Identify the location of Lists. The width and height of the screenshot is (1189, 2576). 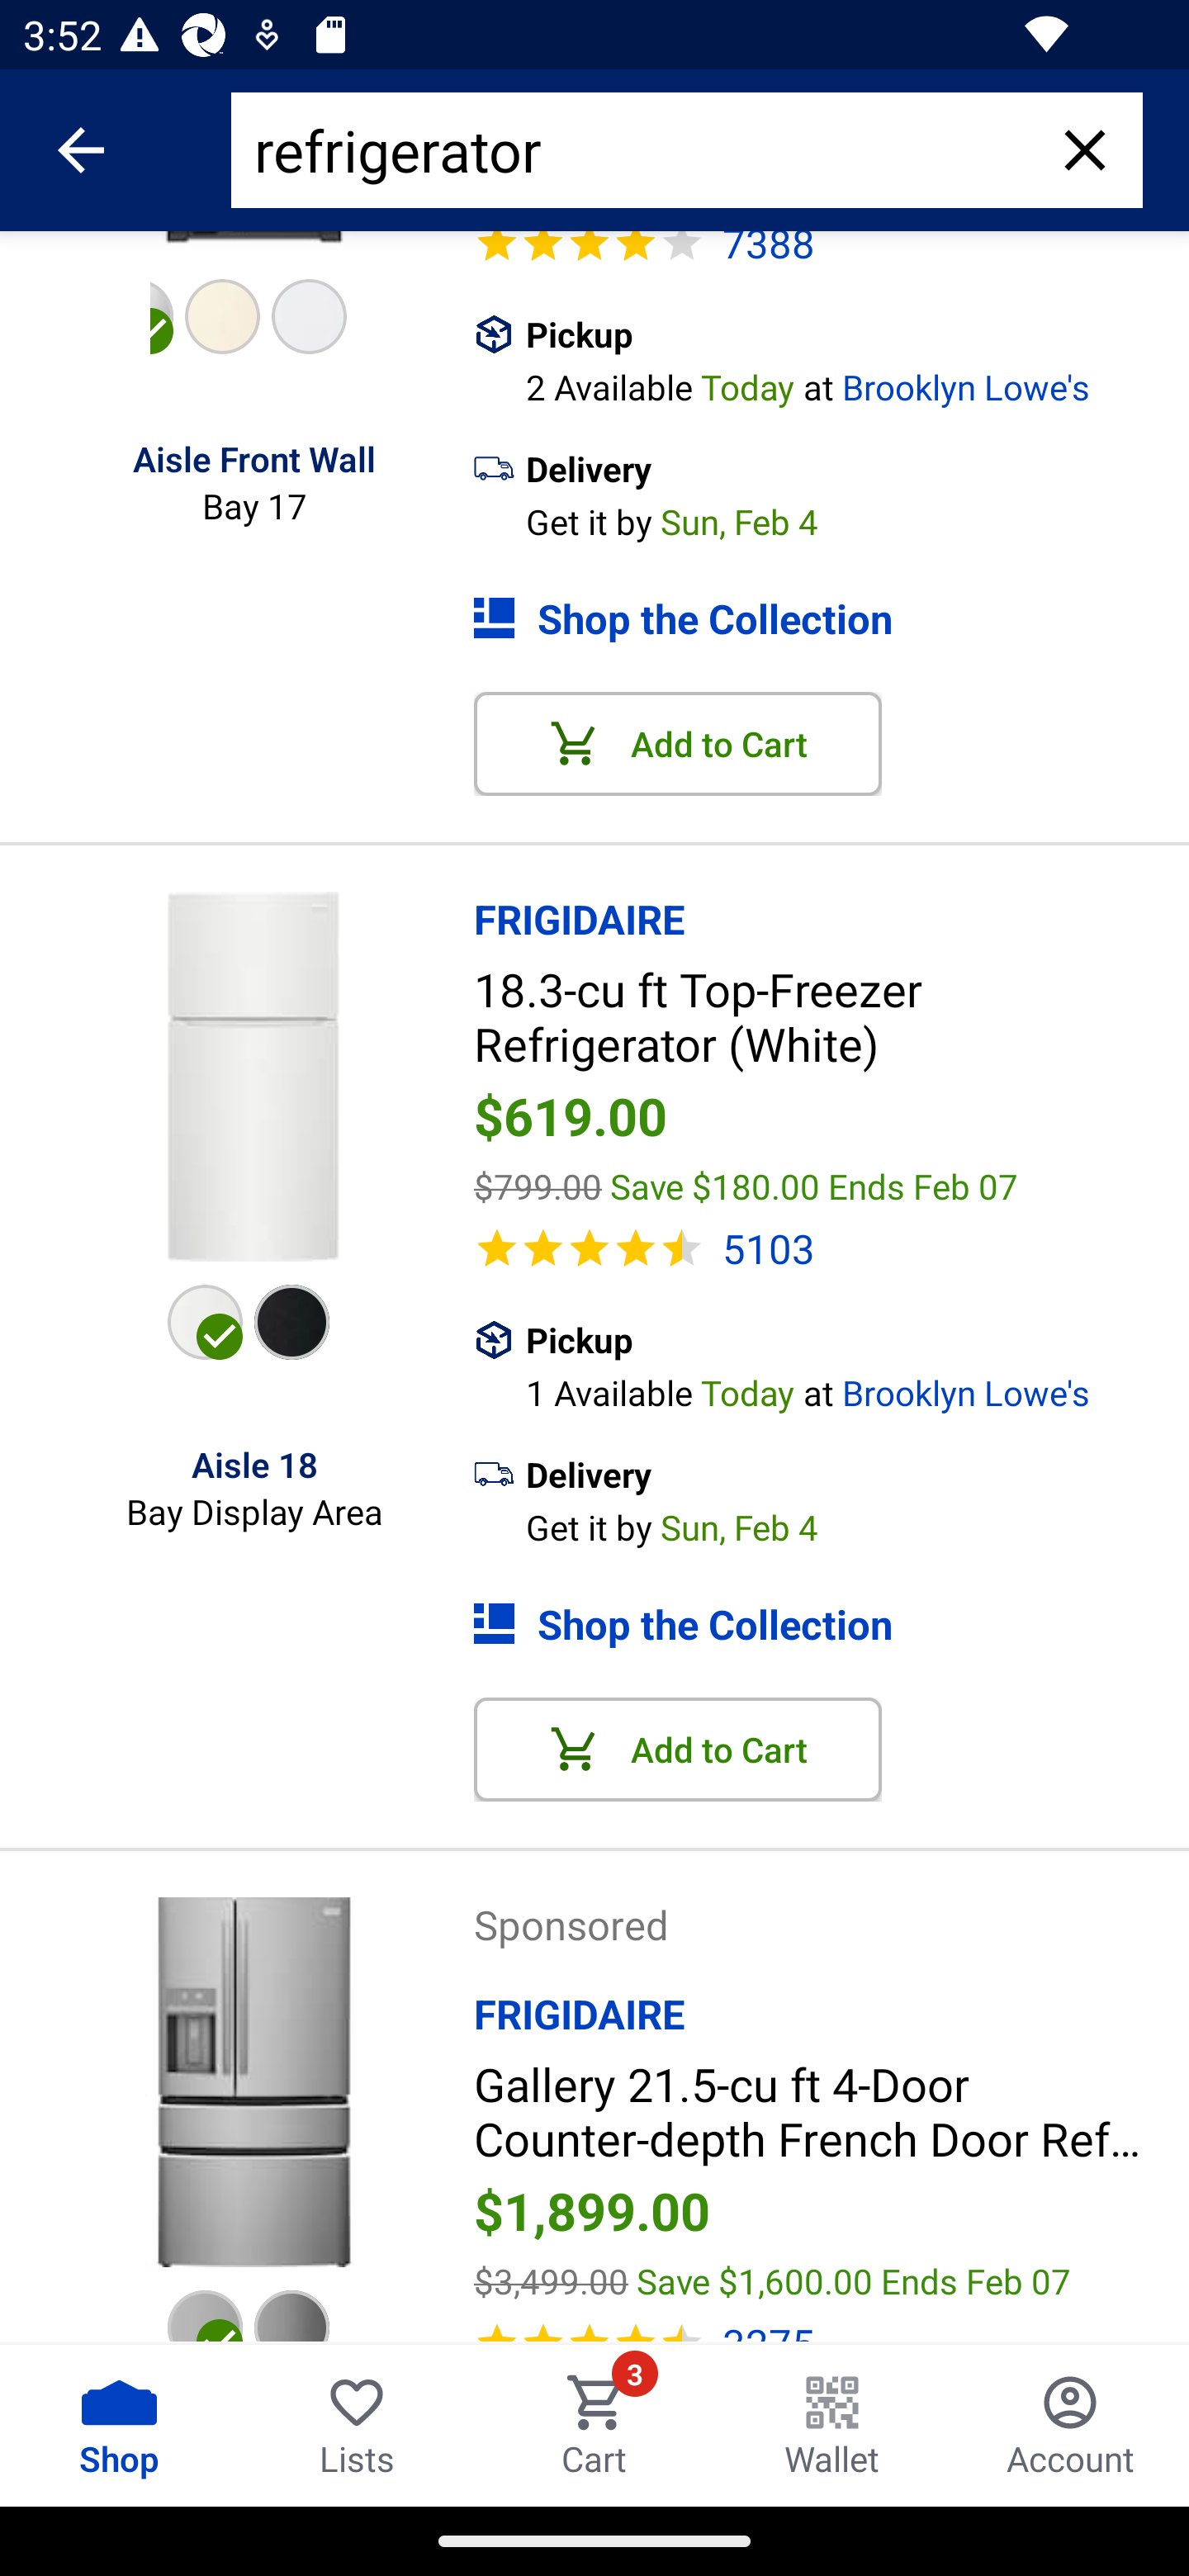
(357, 2425).